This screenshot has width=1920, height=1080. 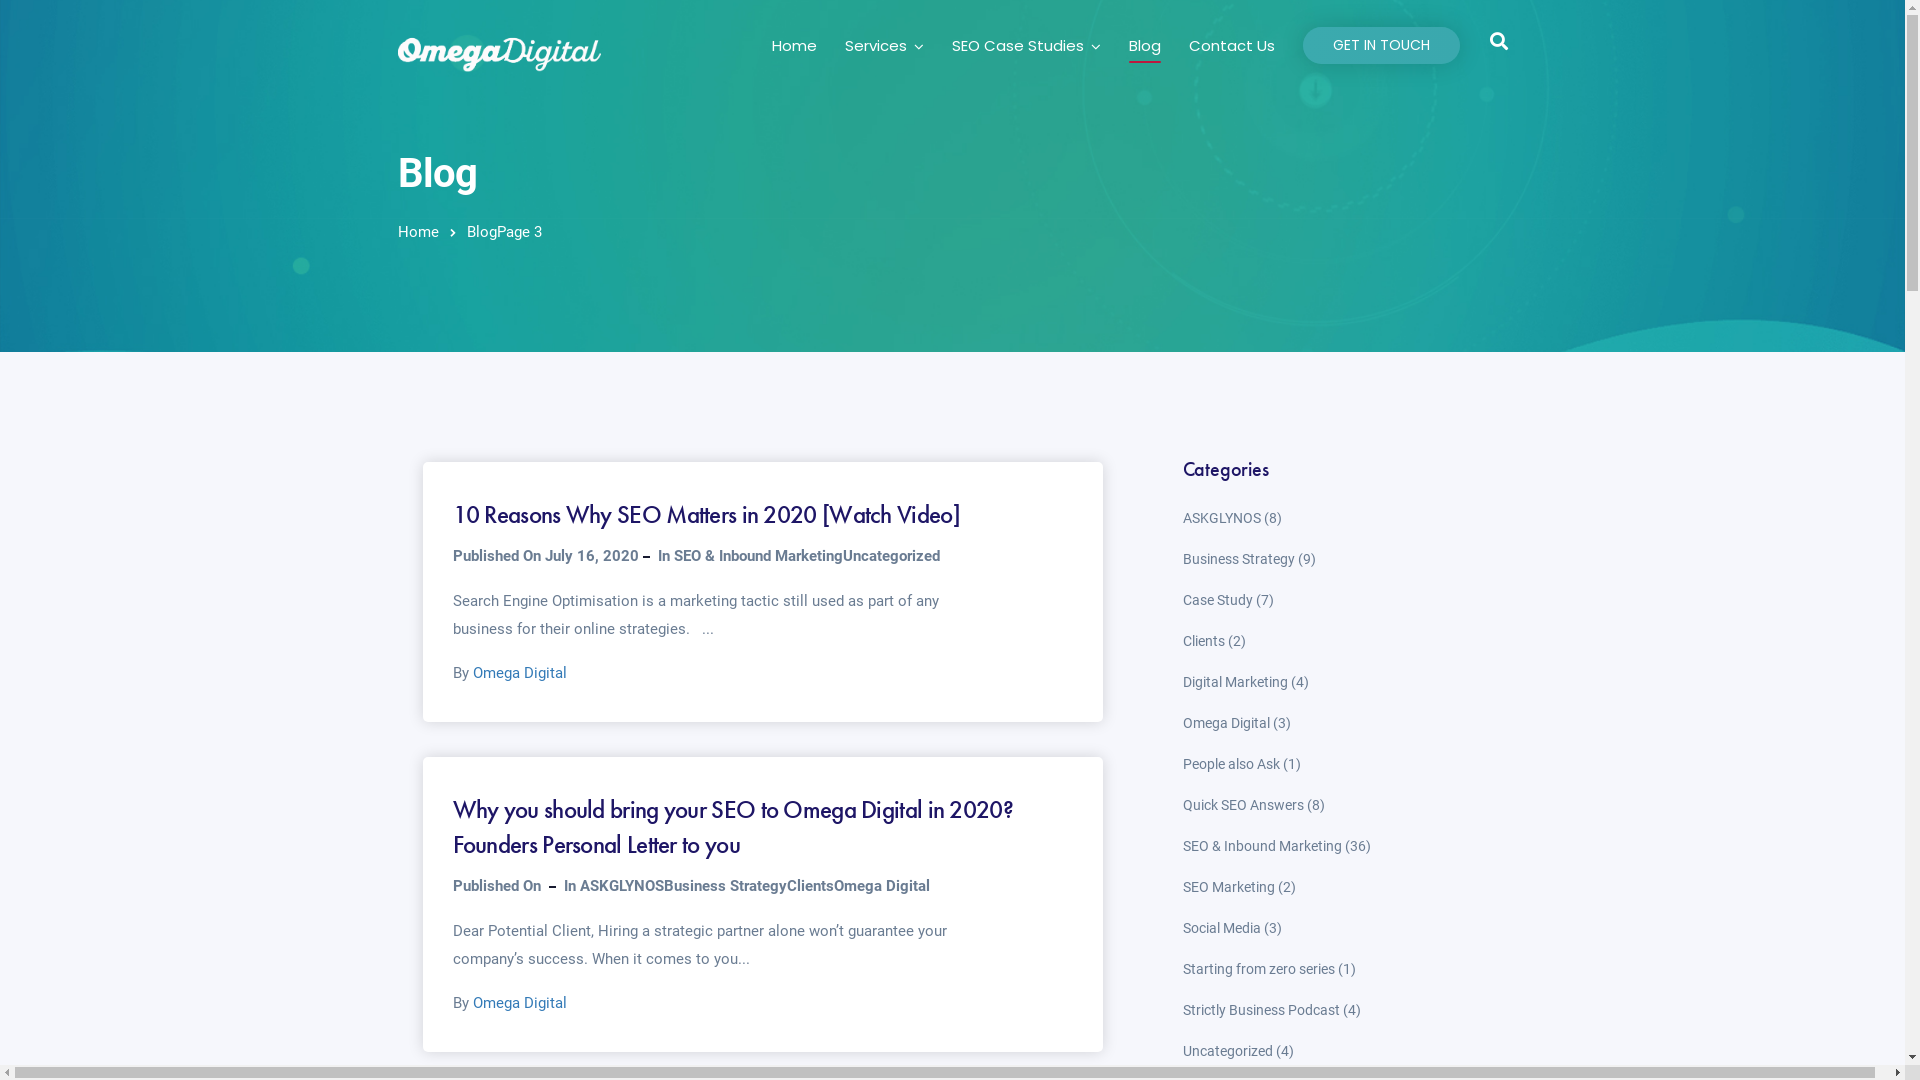 I want to click on ASKGLYNOS, so click(x=1221, y=518).